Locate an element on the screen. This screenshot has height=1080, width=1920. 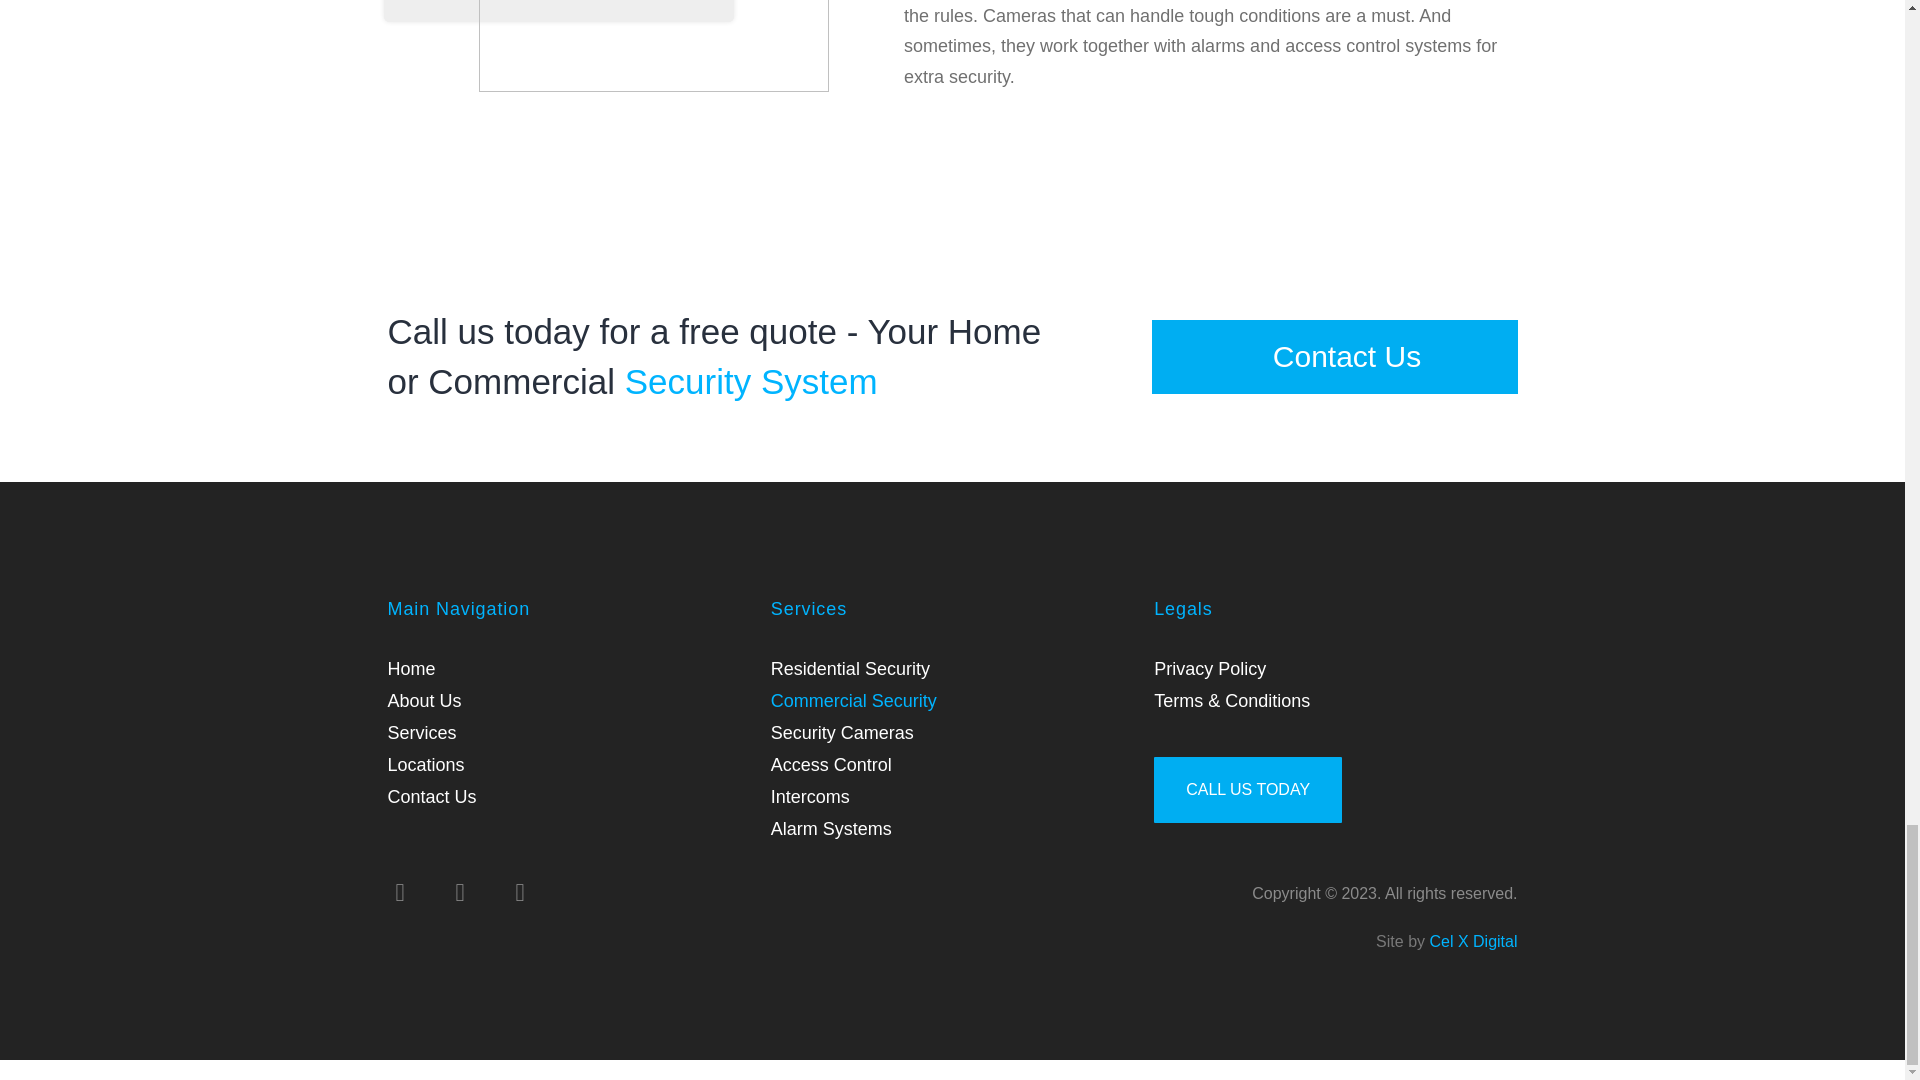
Alarm Systems is located at coordinates (832, 828).